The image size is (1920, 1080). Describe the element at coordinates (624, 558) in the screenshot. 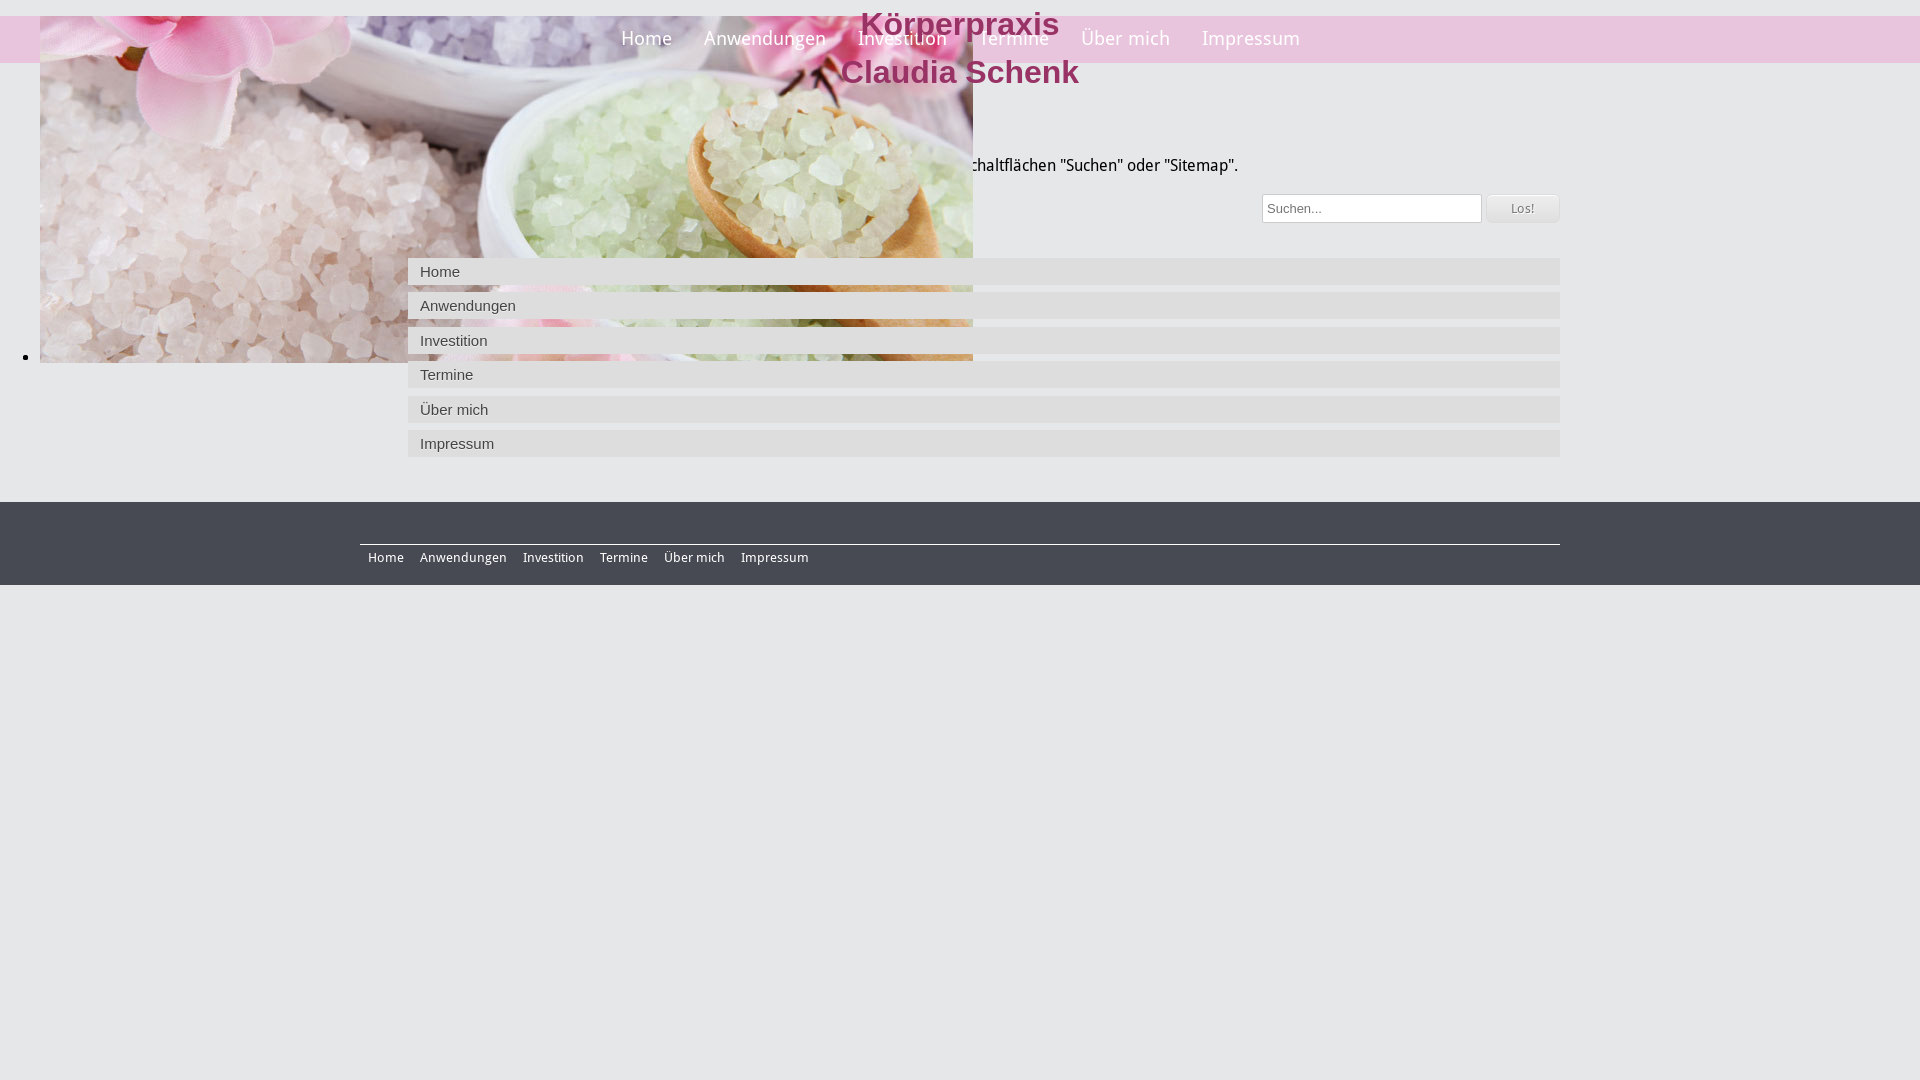

I see `Termine` at that location.